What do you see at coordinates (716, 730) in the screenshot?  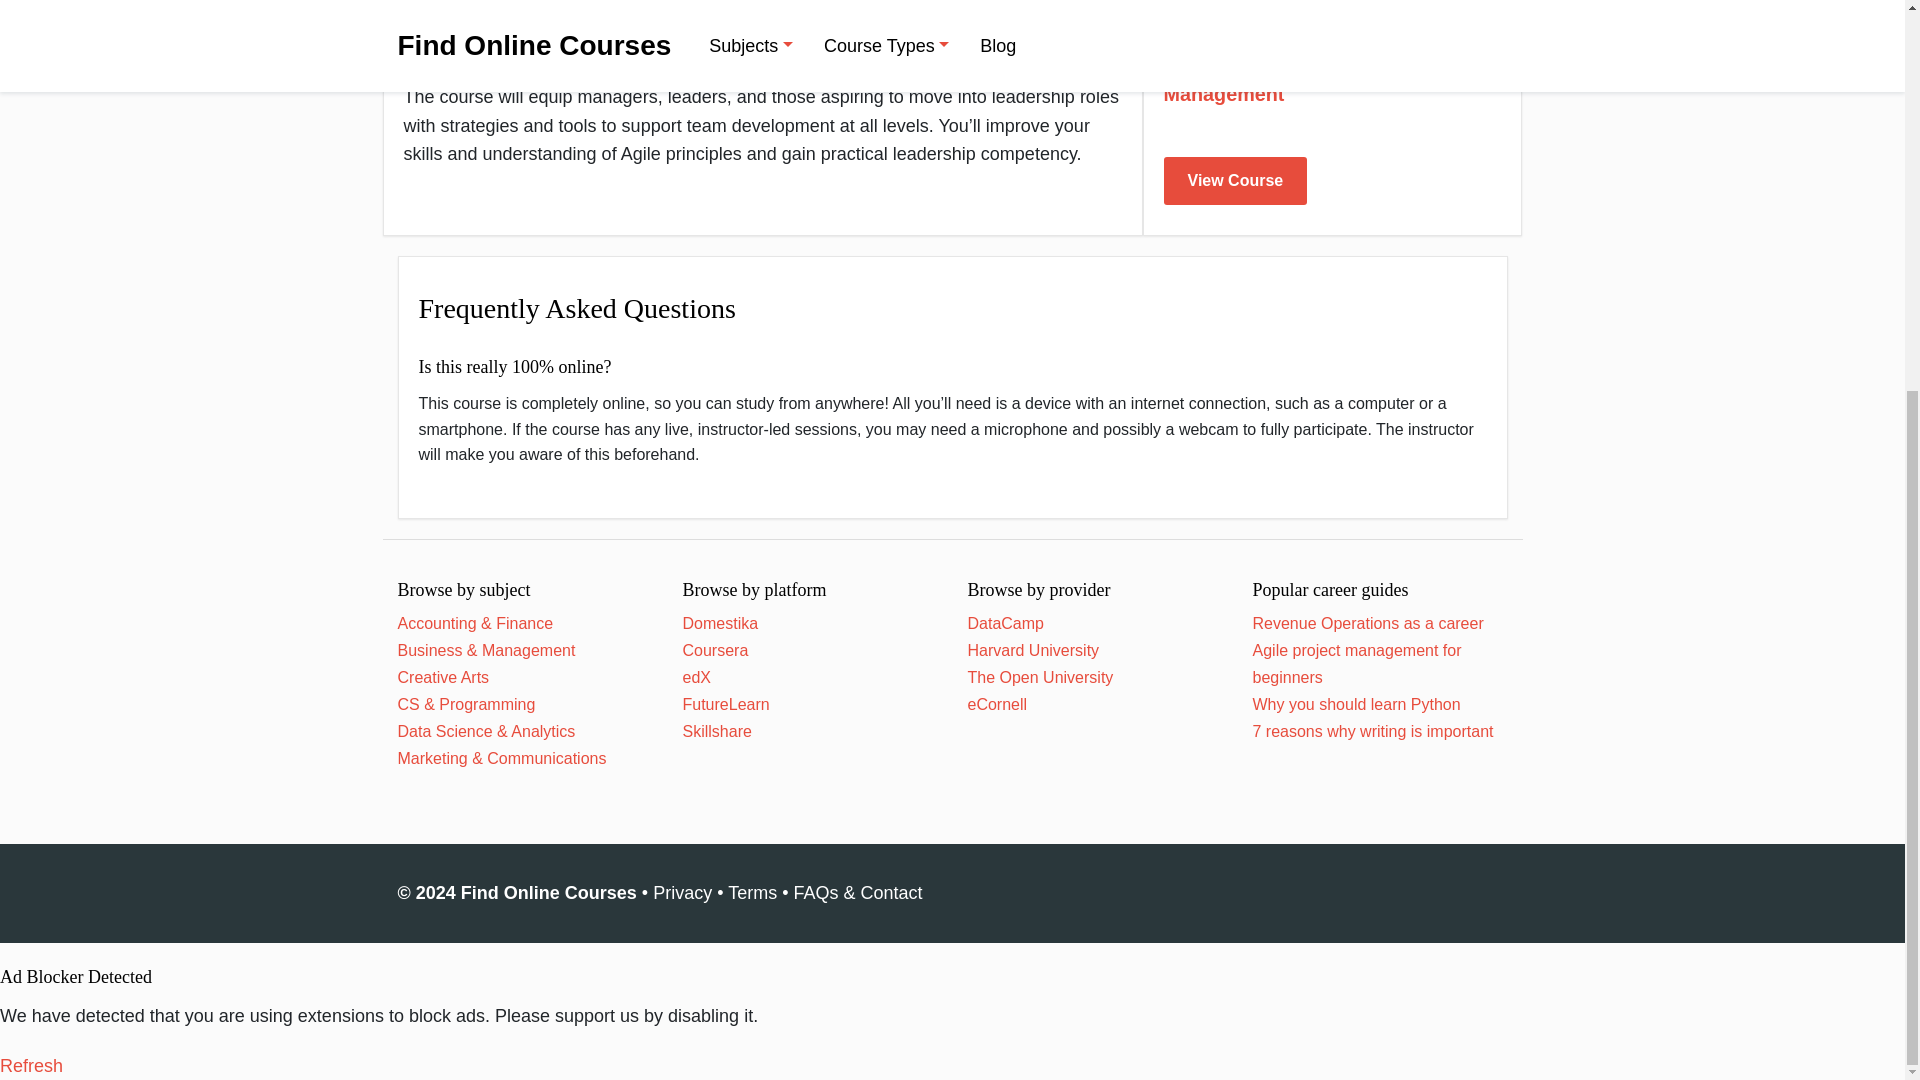 I see `Skillshare` at bounding box center [716, 730].